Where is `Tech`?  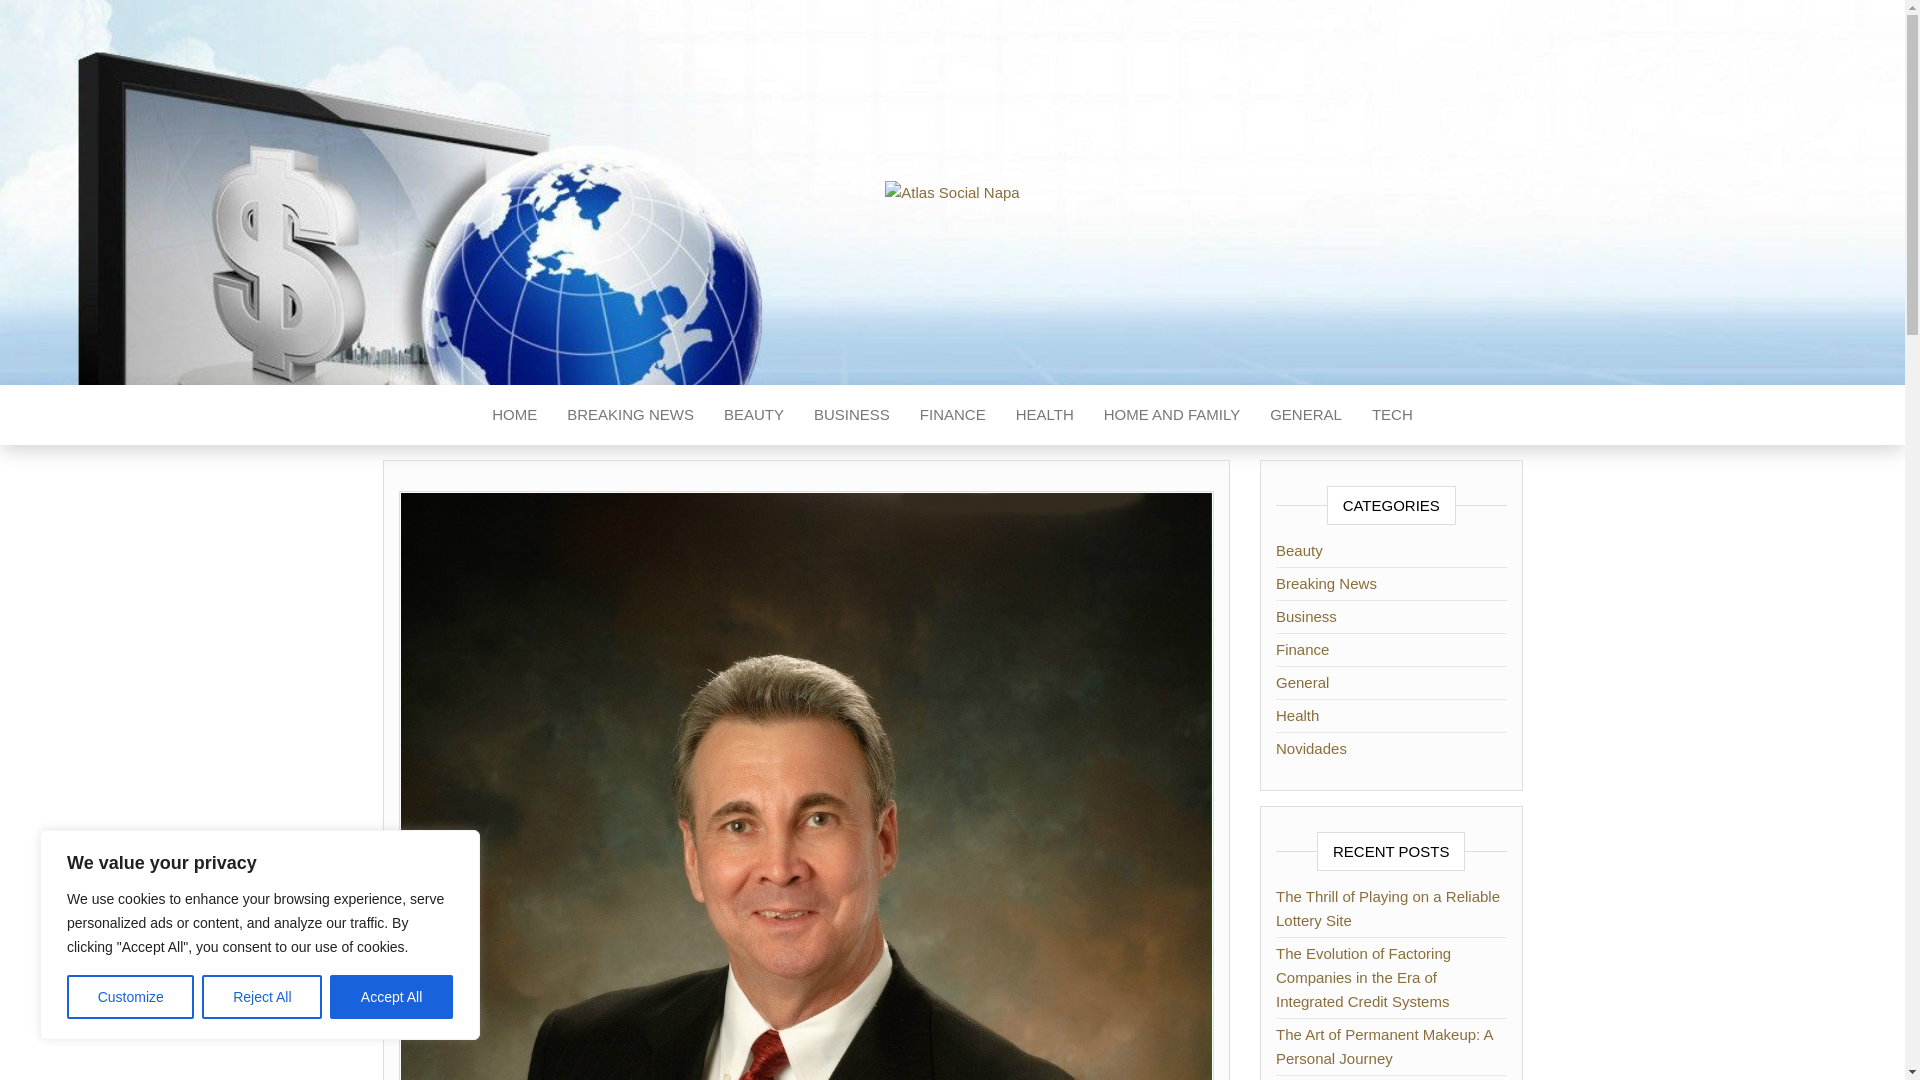
Tech is located at coordinates (1392, 414).